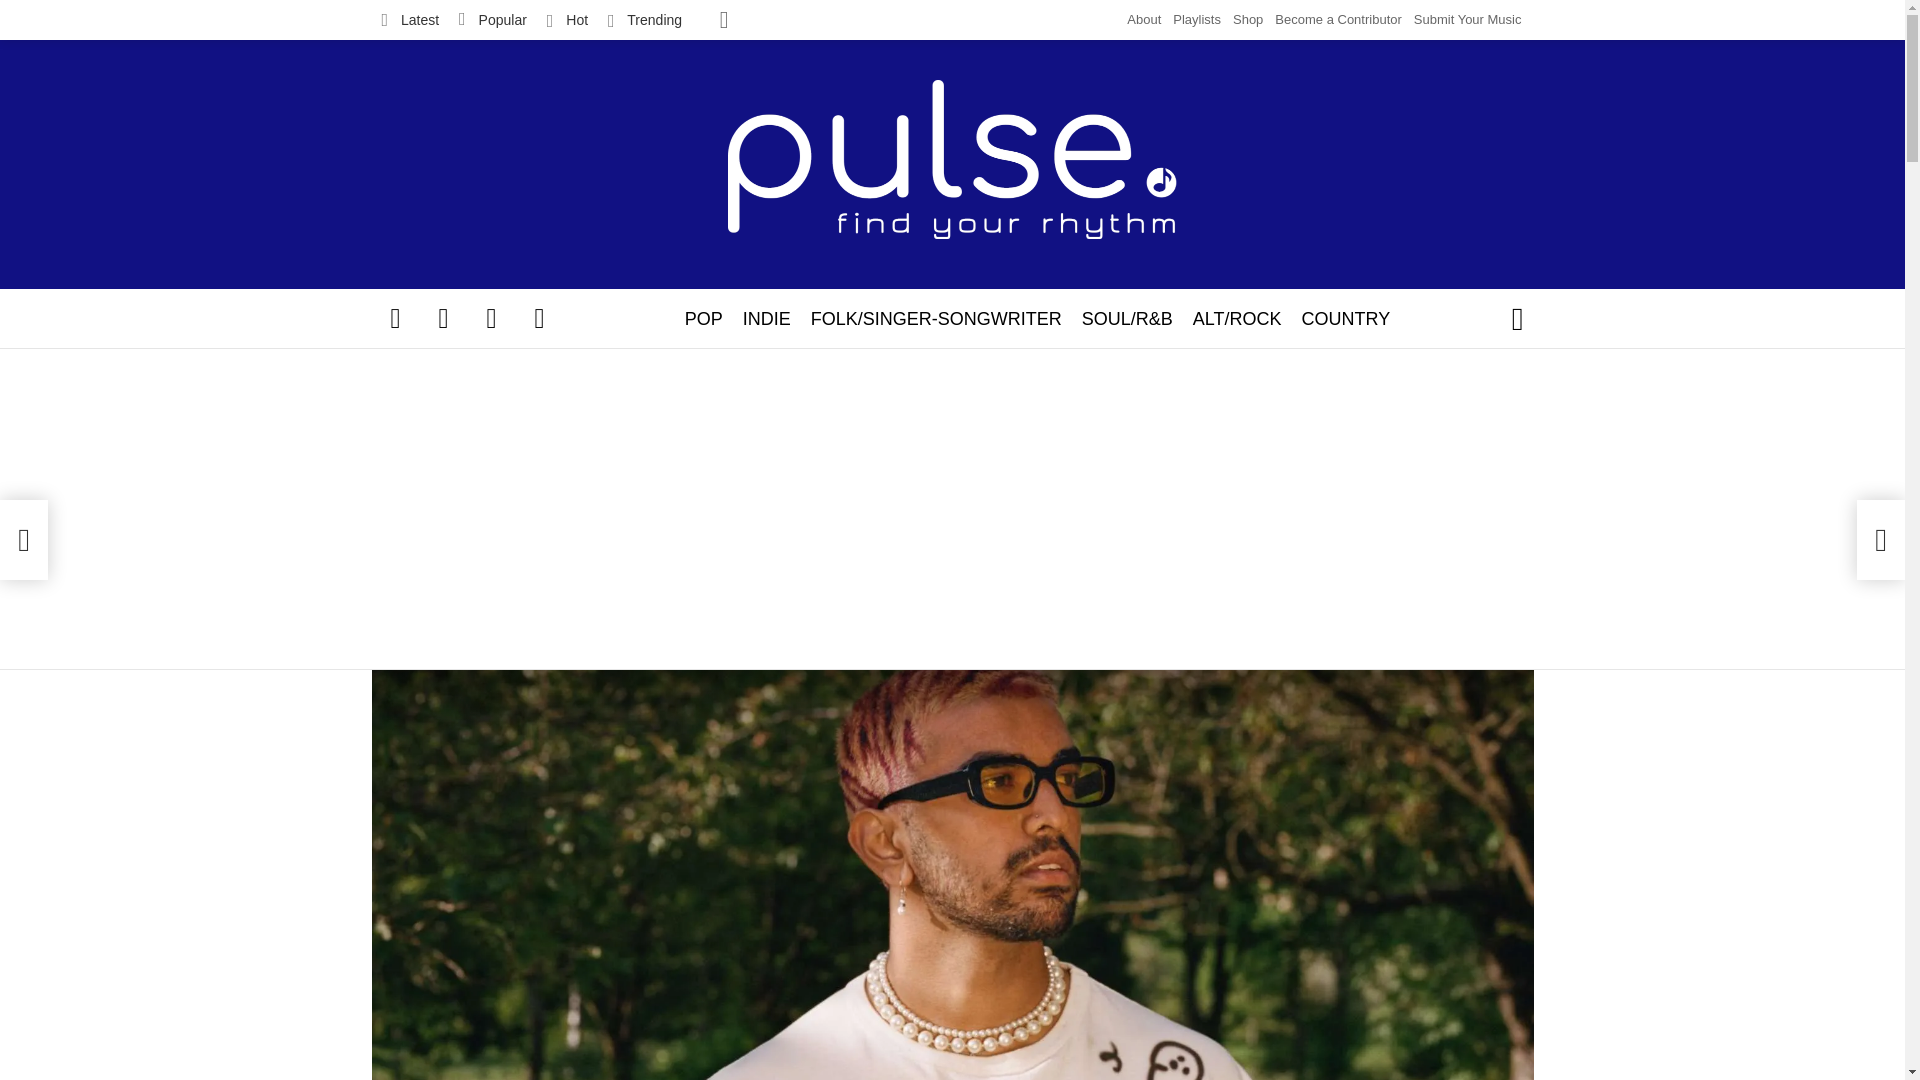 This screenshot has height=1080, width=1920. What do you see at coordinates (766, 318) in the screenshot?
I see `INDIE` at bounding box center [766, 318].